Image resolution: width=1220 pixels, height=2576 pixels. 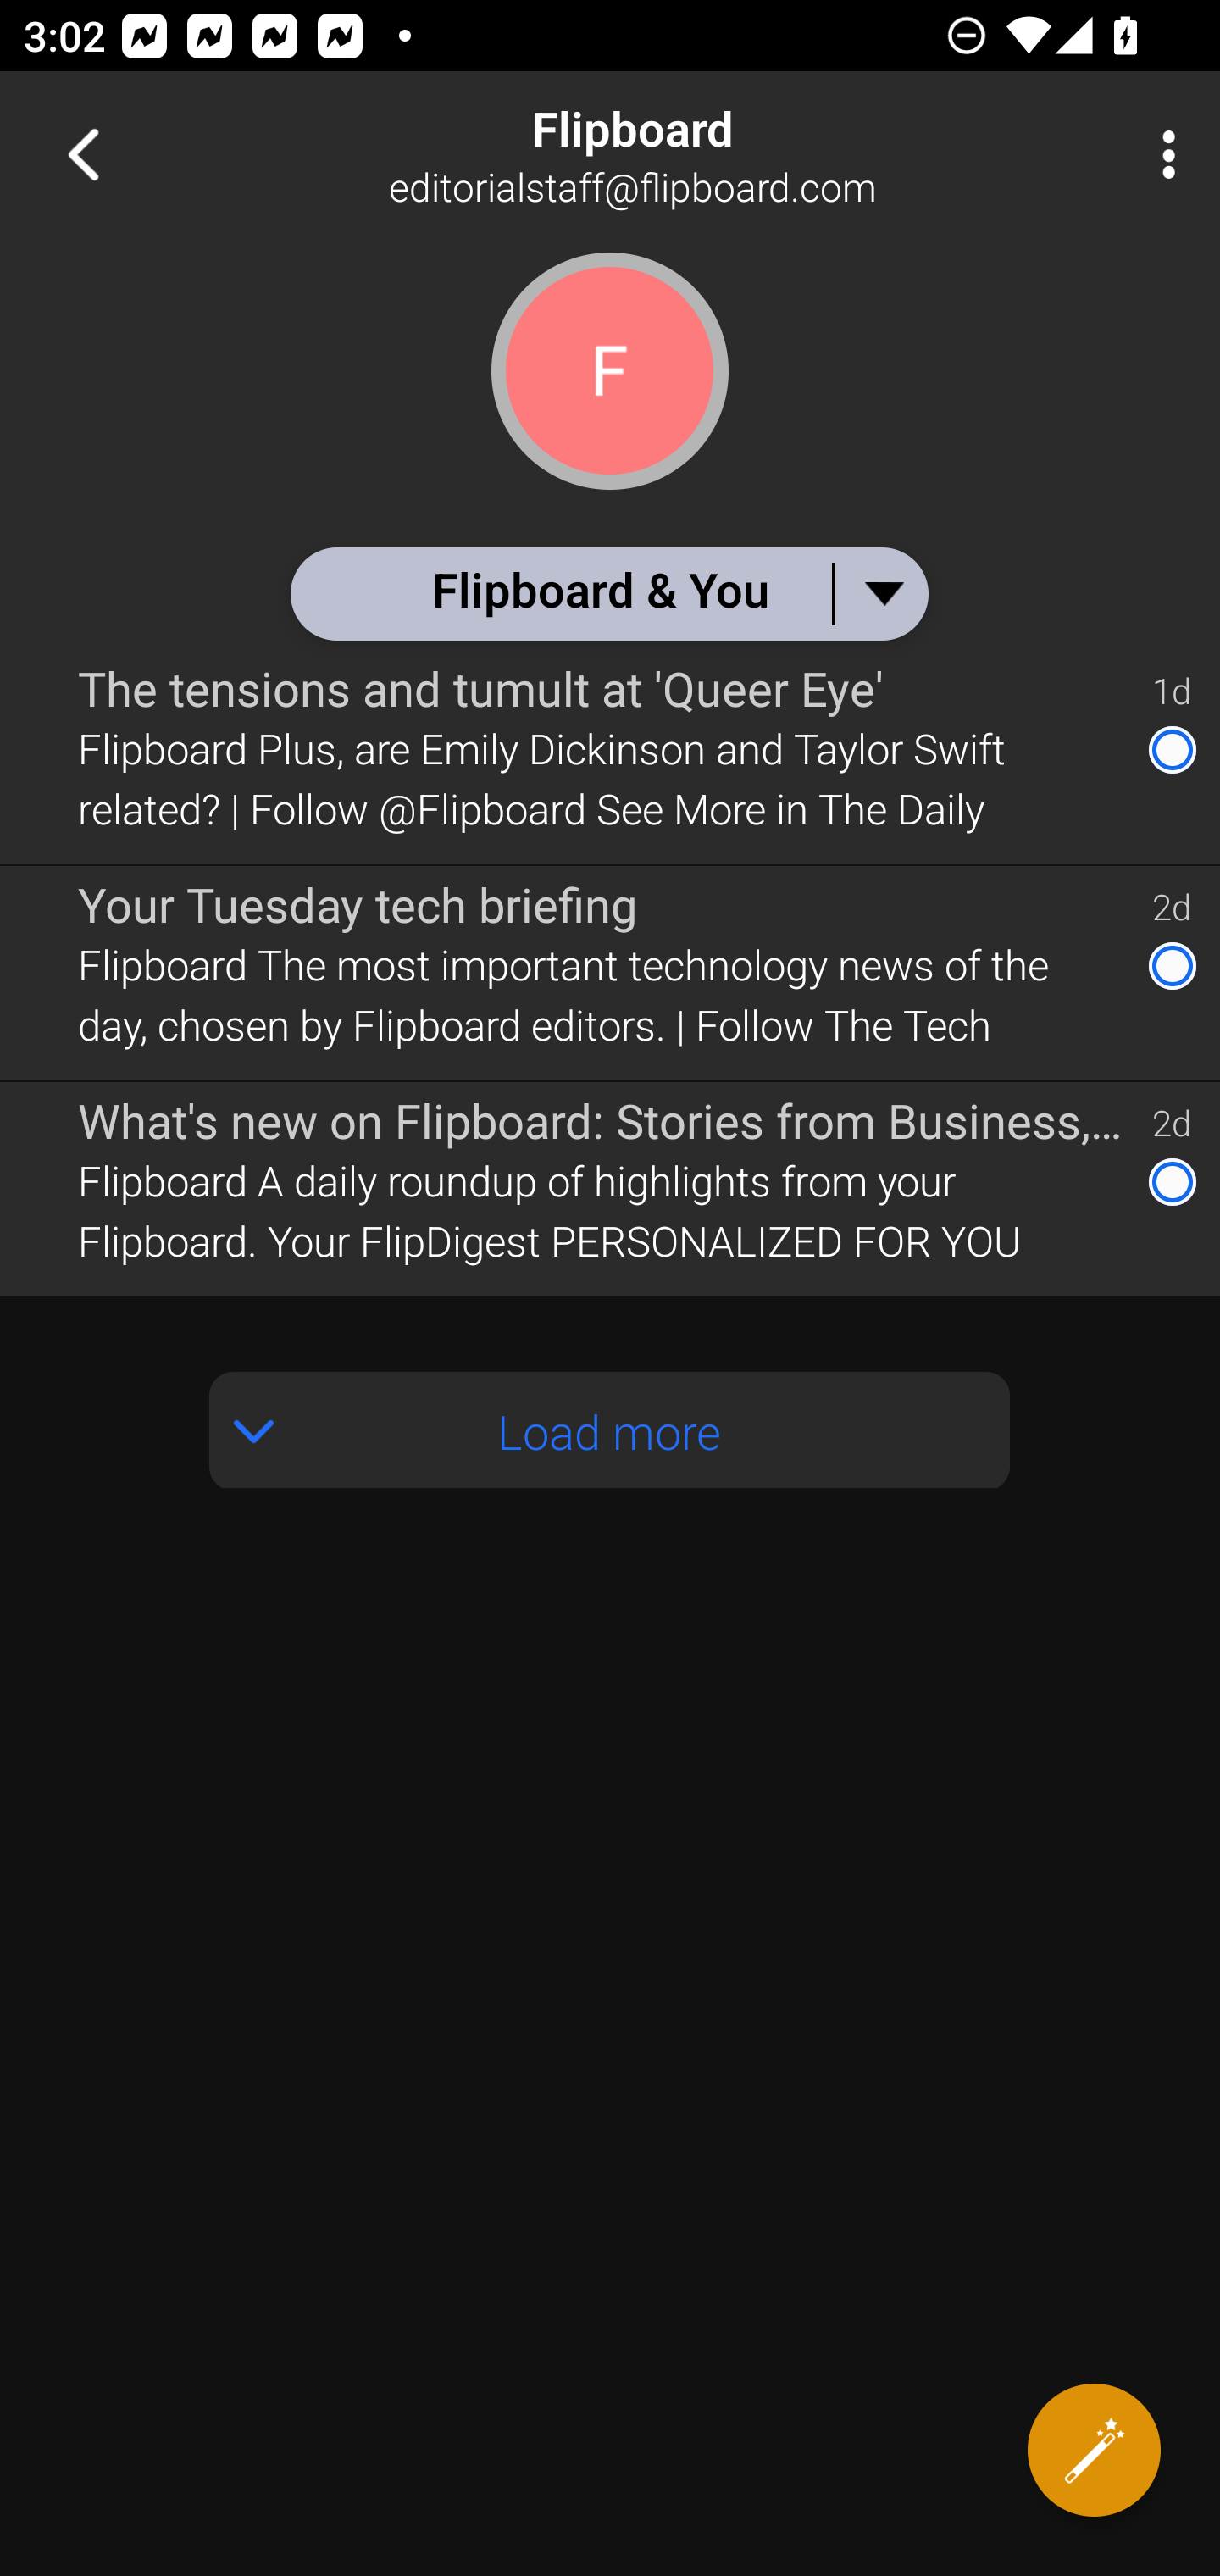 I want to click on Load more, so click(x=610, y=1430).